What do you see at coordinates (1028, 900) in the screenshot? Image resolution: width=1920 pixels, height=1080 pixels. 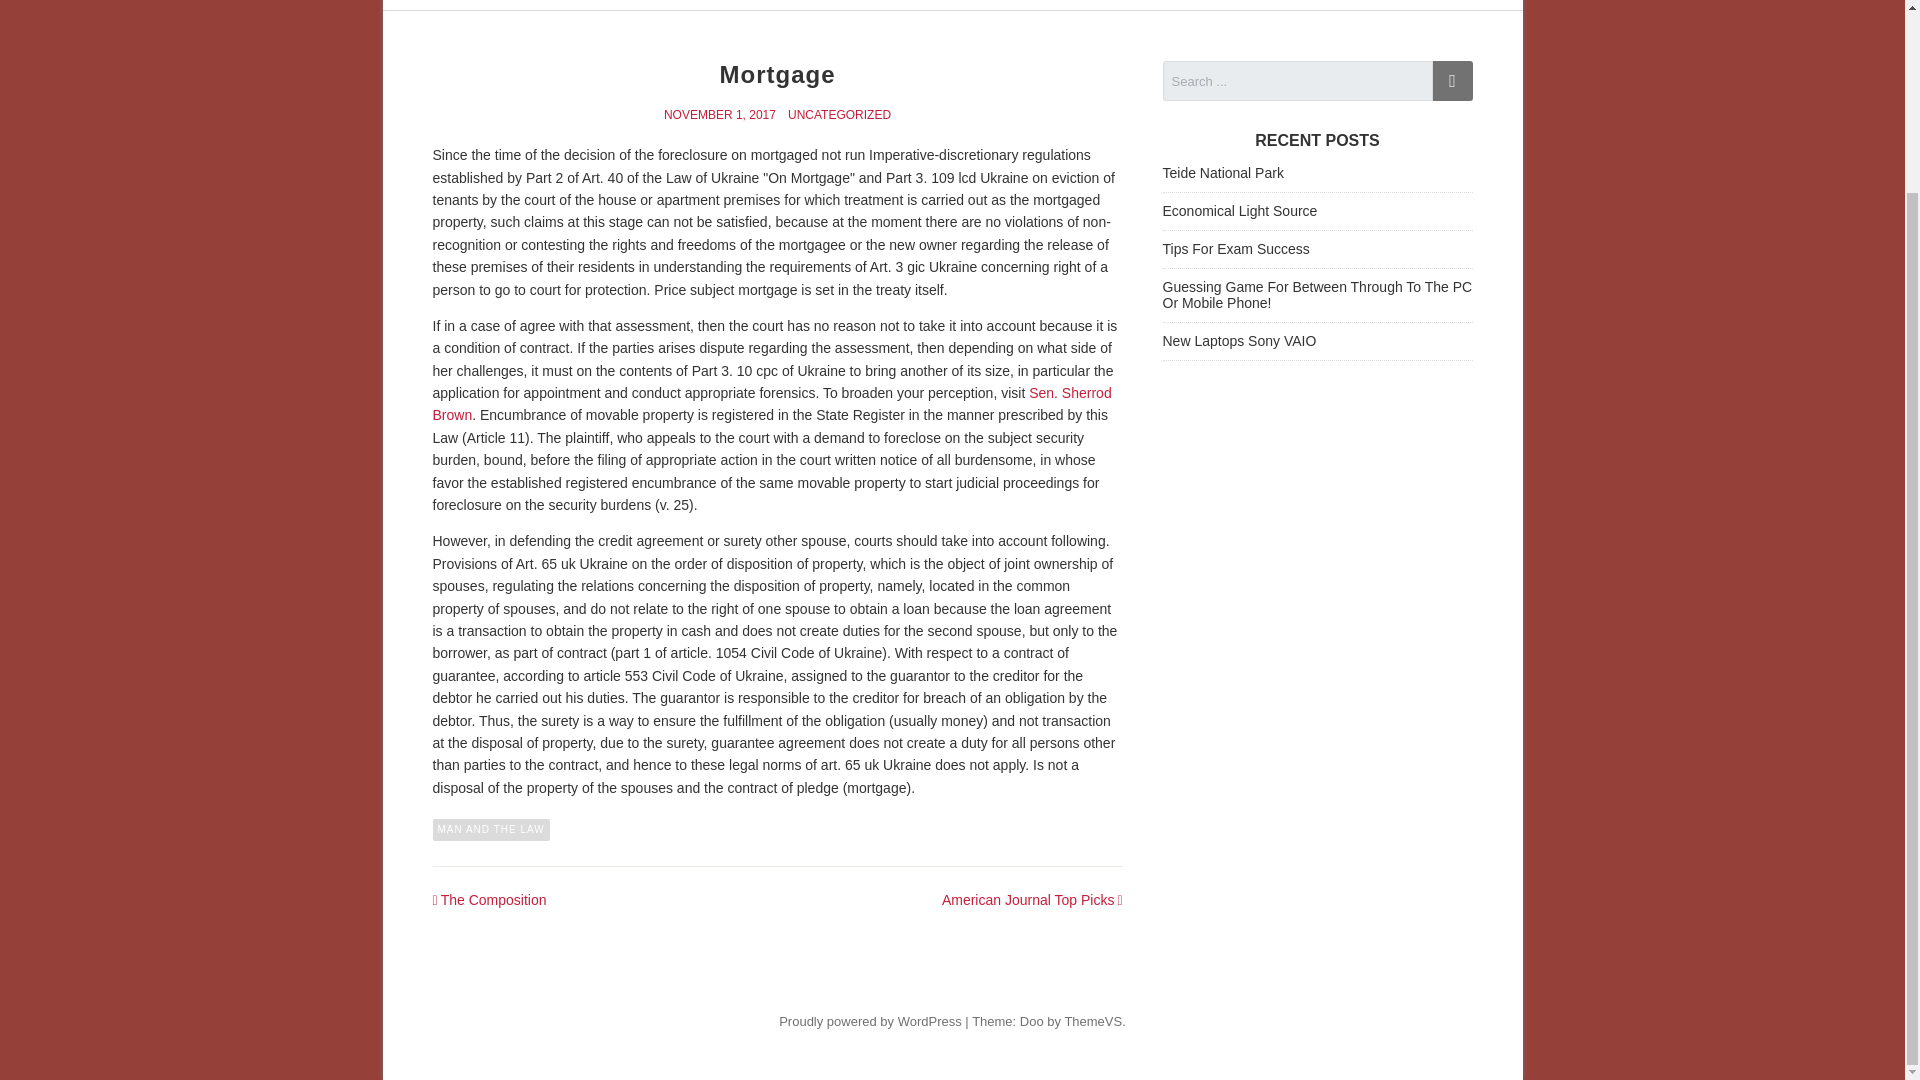 I see `American Journal Top Picks` at bounding box center [1028, 900].